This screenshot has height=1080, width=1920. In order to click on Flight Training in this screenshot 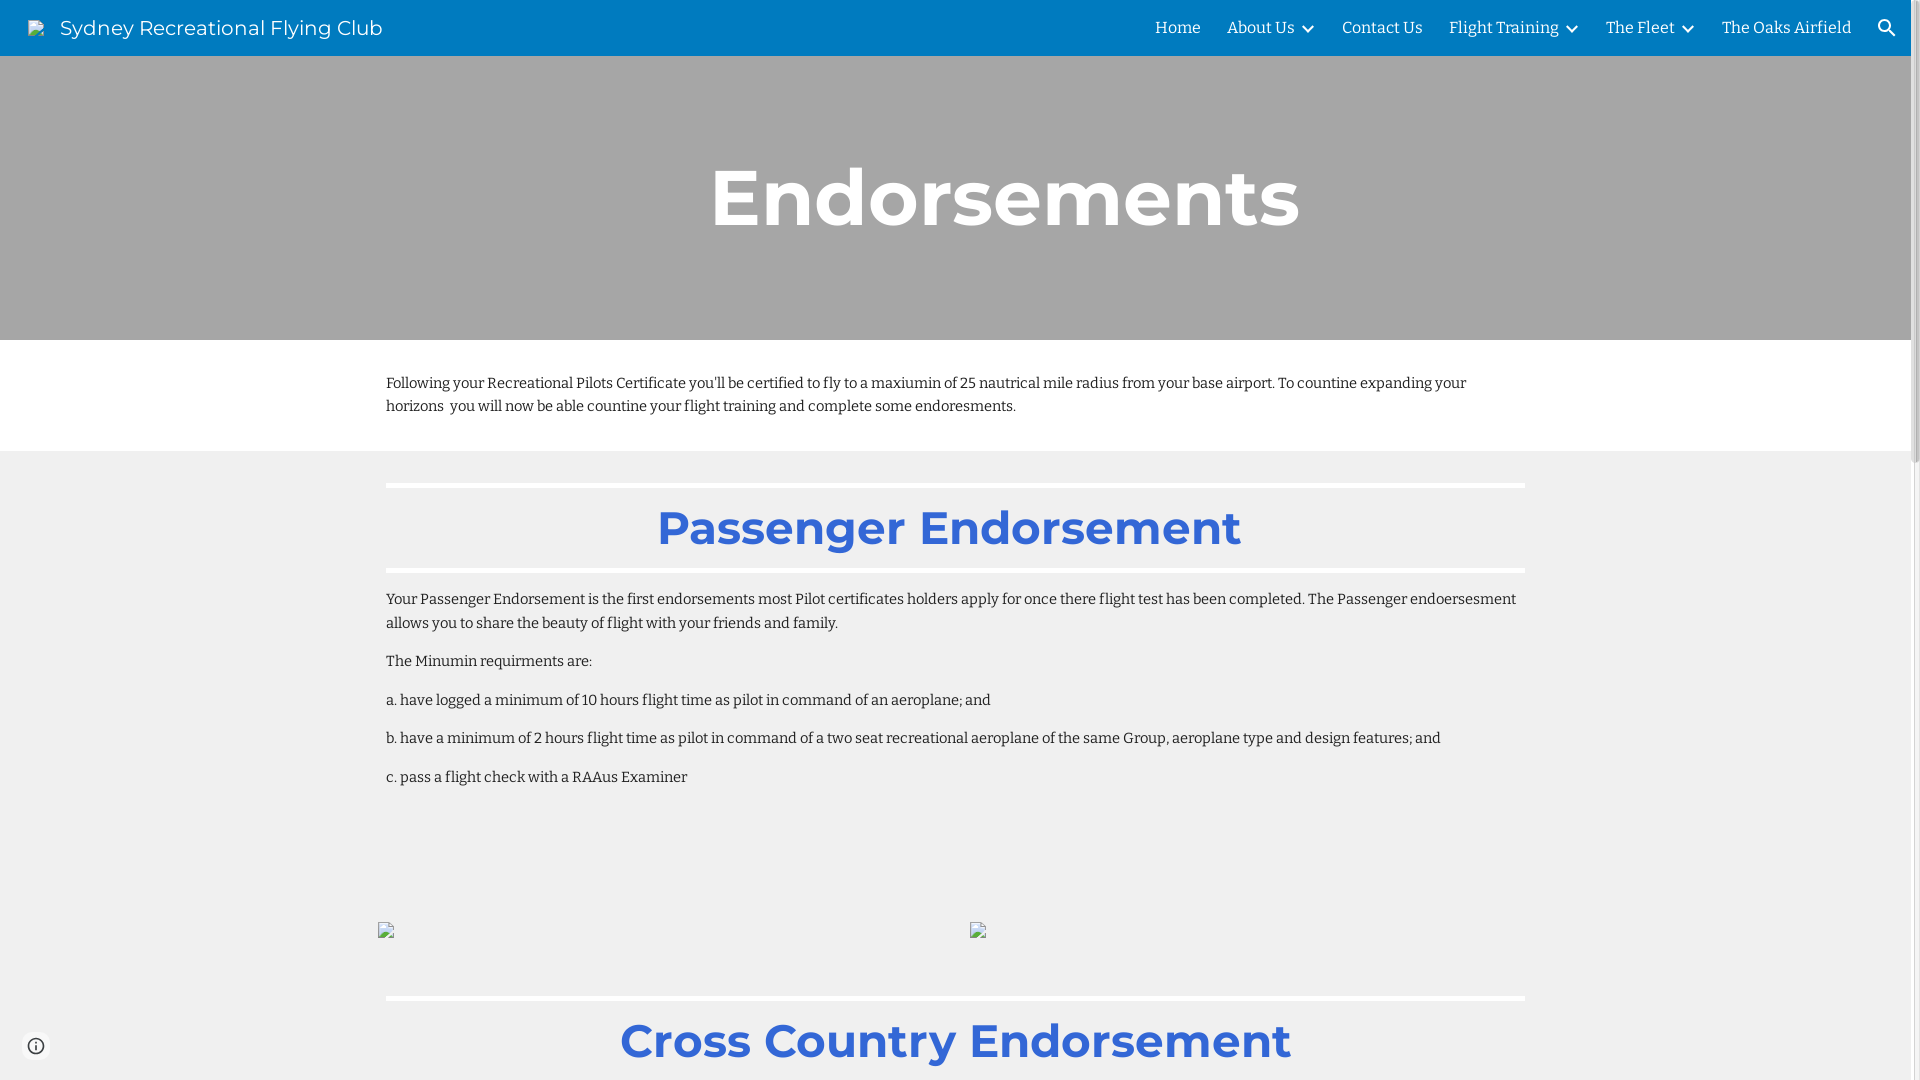, I will do `click(1504, 28)`.